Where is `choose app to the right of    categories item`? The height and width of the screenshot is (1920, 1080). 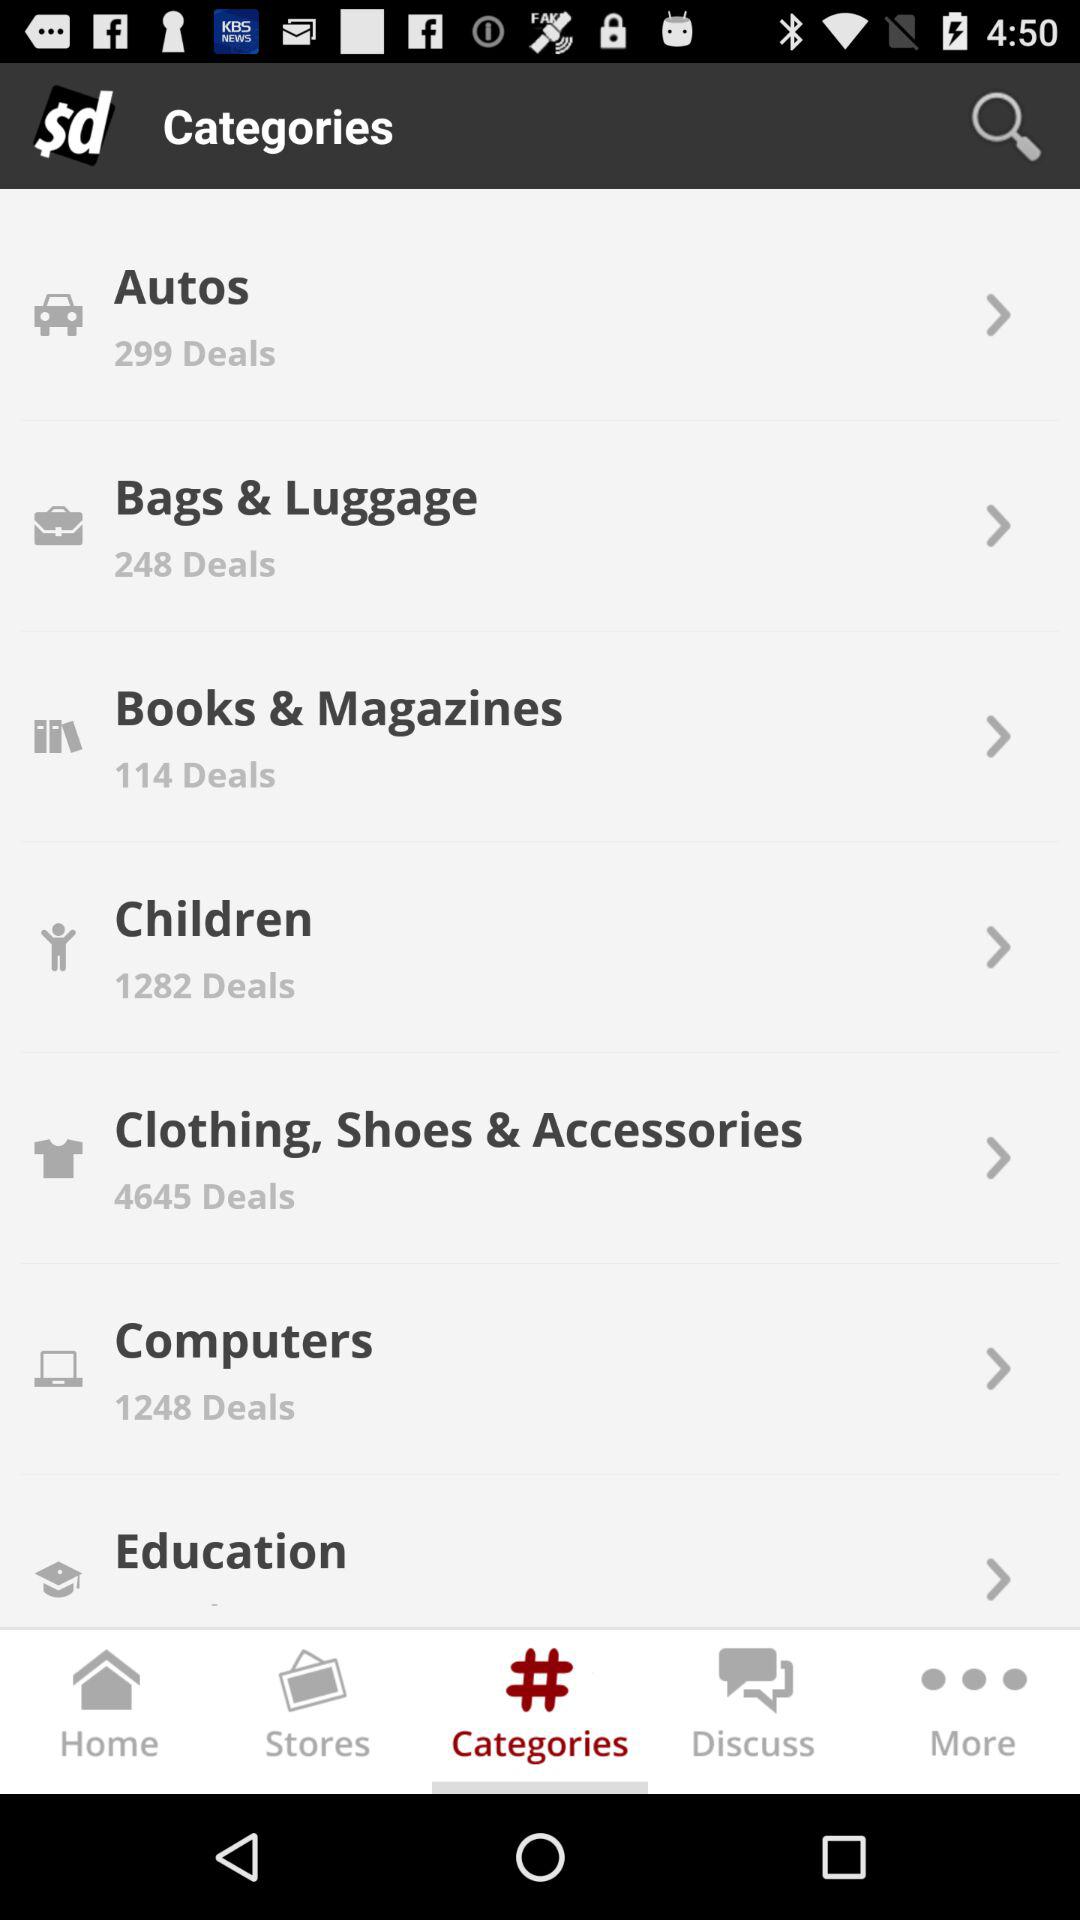
choose app to the right of    categories item is located at coordinates (1006, 126).